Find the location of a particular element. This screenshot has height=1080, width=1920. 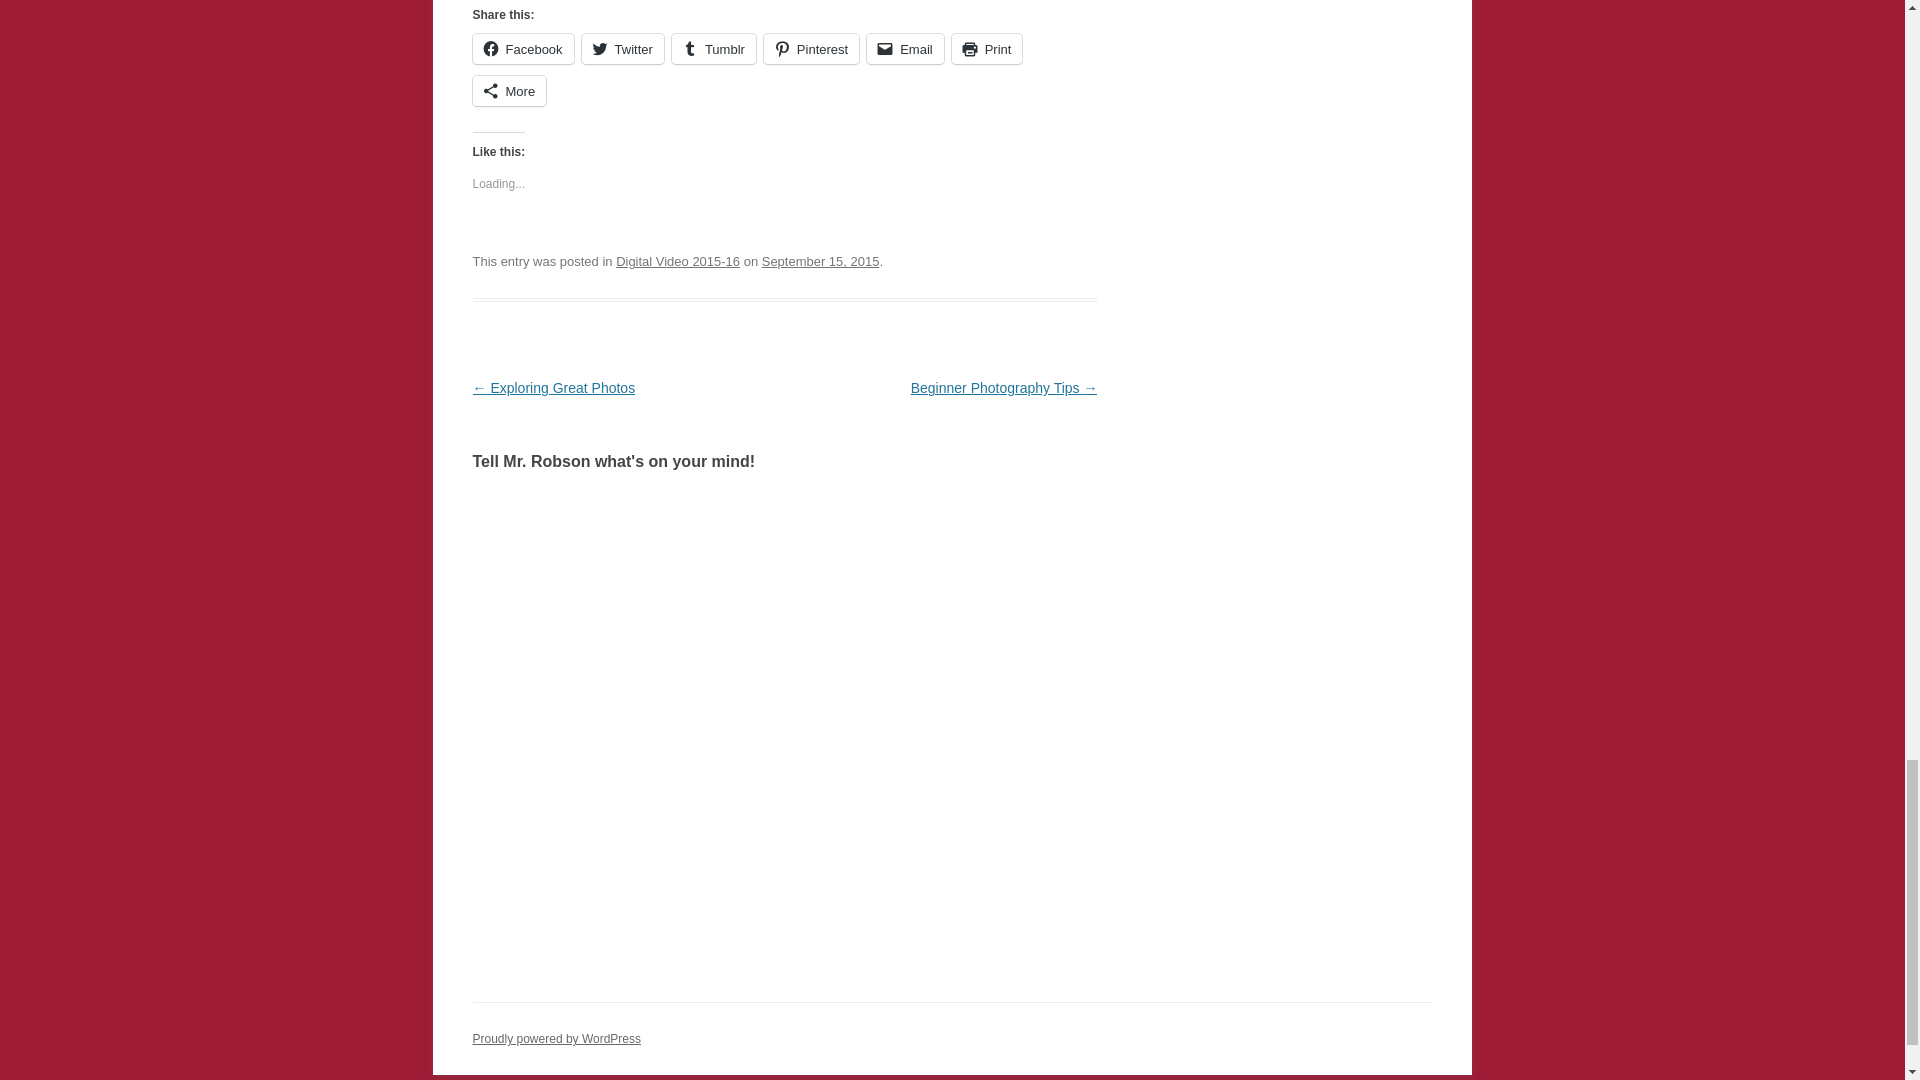

Click to share on Facebook is located at coordinates (522, 48).